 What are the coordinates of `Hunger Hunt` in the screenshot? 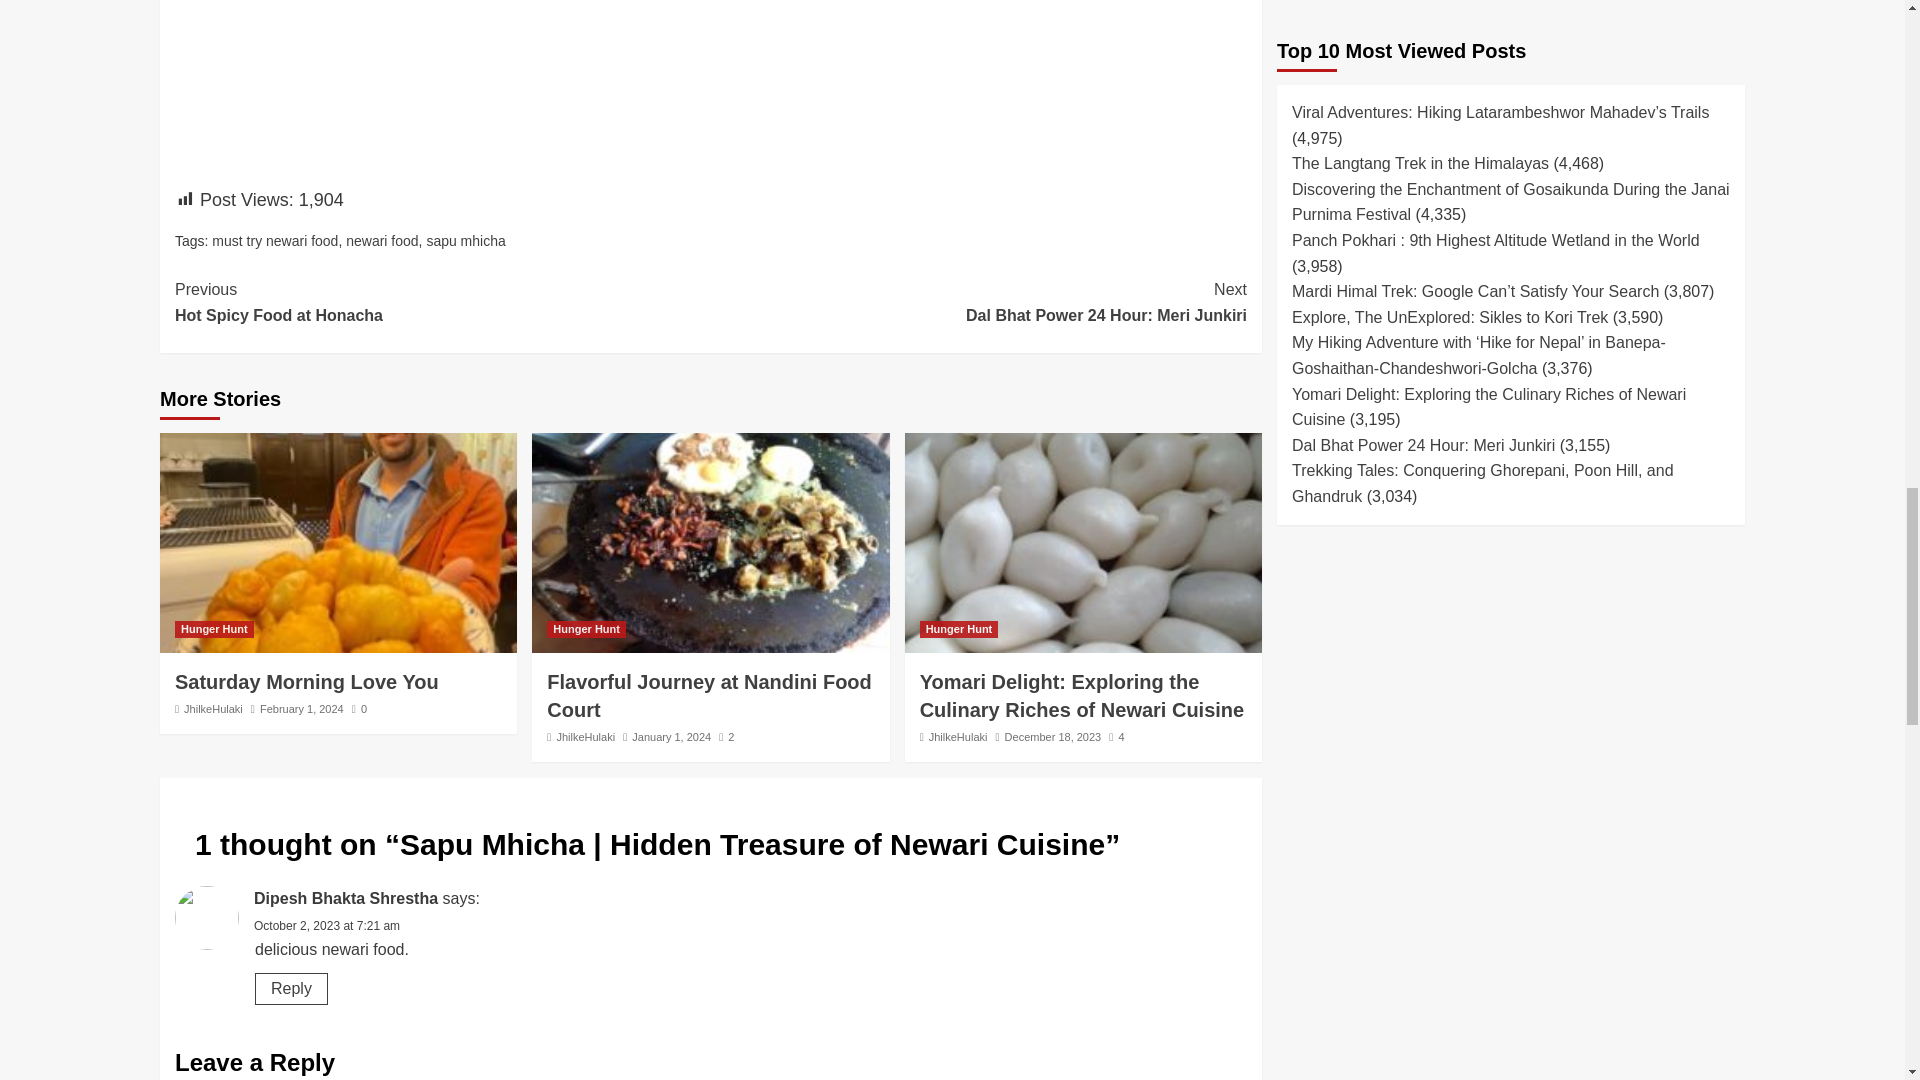 It's located at (586, 630).